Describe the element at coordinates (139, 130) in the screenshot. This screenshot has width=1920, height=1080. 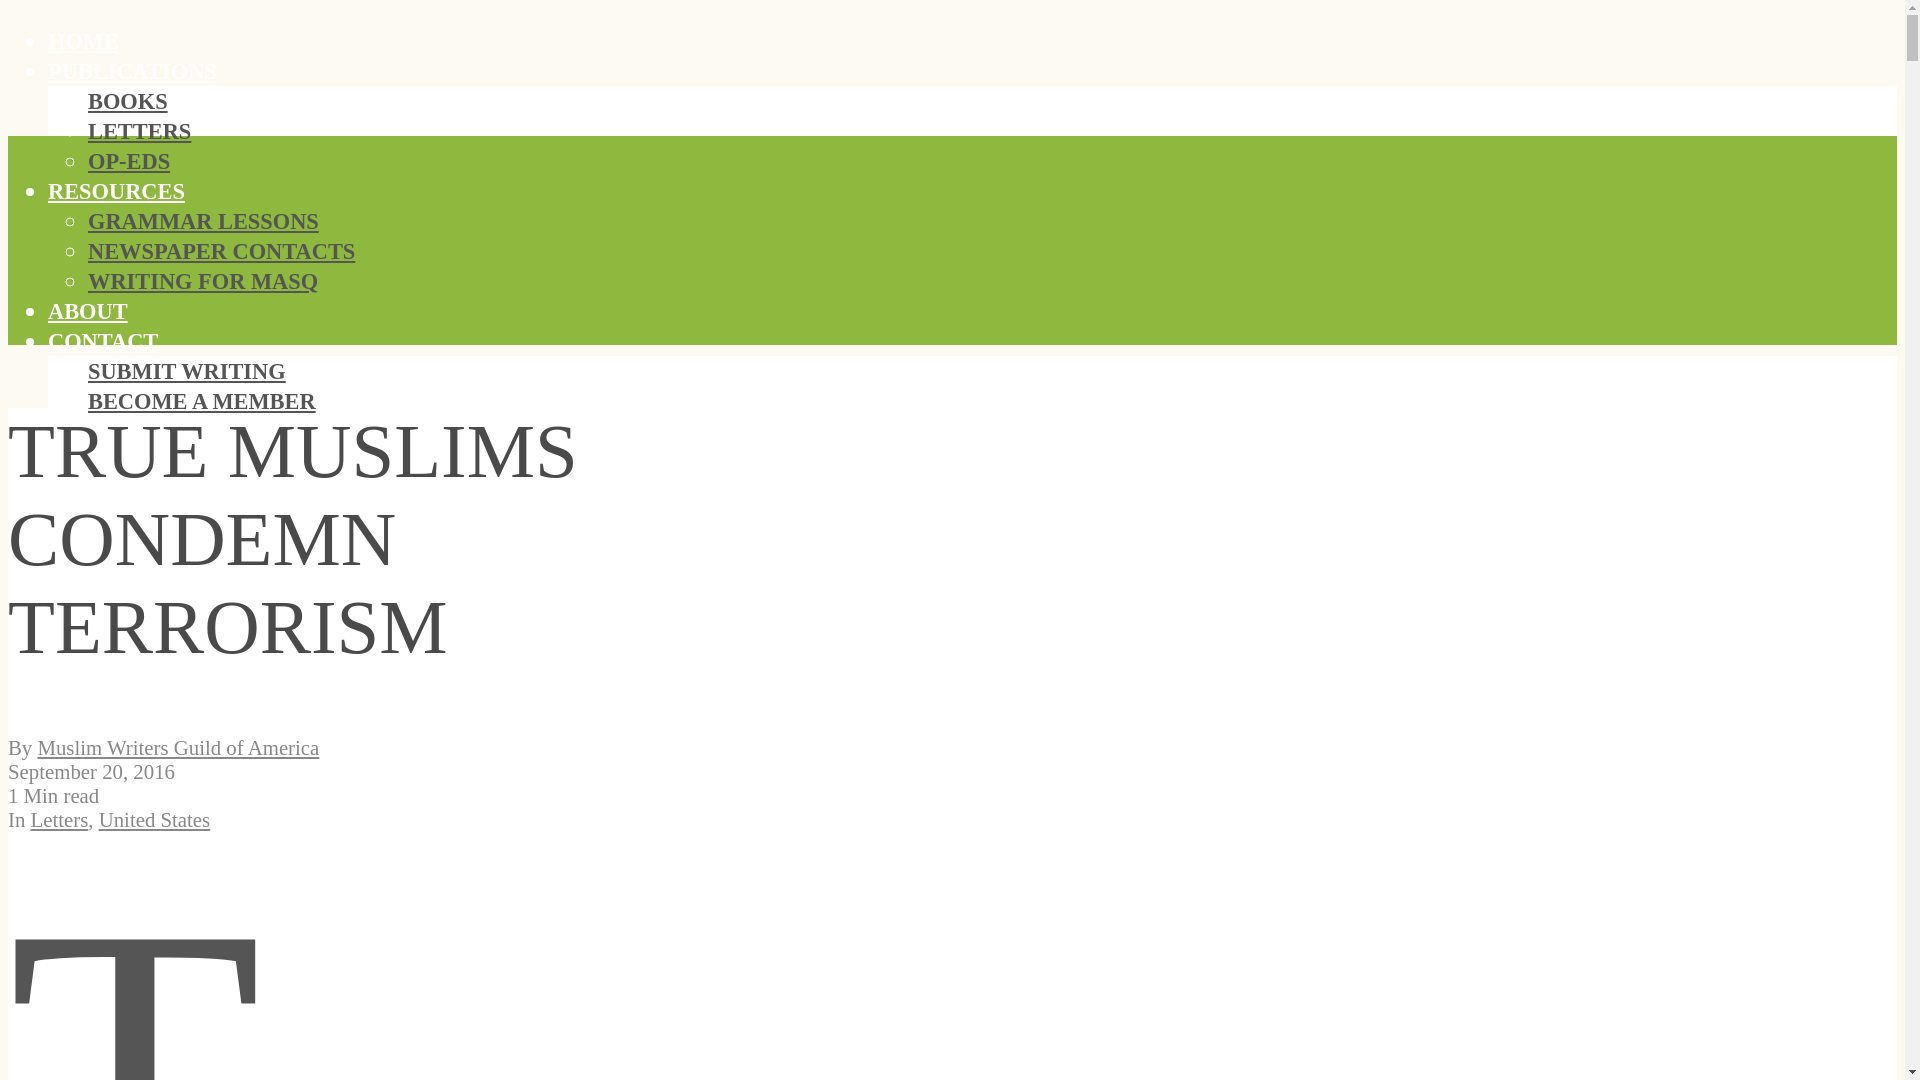
I see `LETTERS` at that location.